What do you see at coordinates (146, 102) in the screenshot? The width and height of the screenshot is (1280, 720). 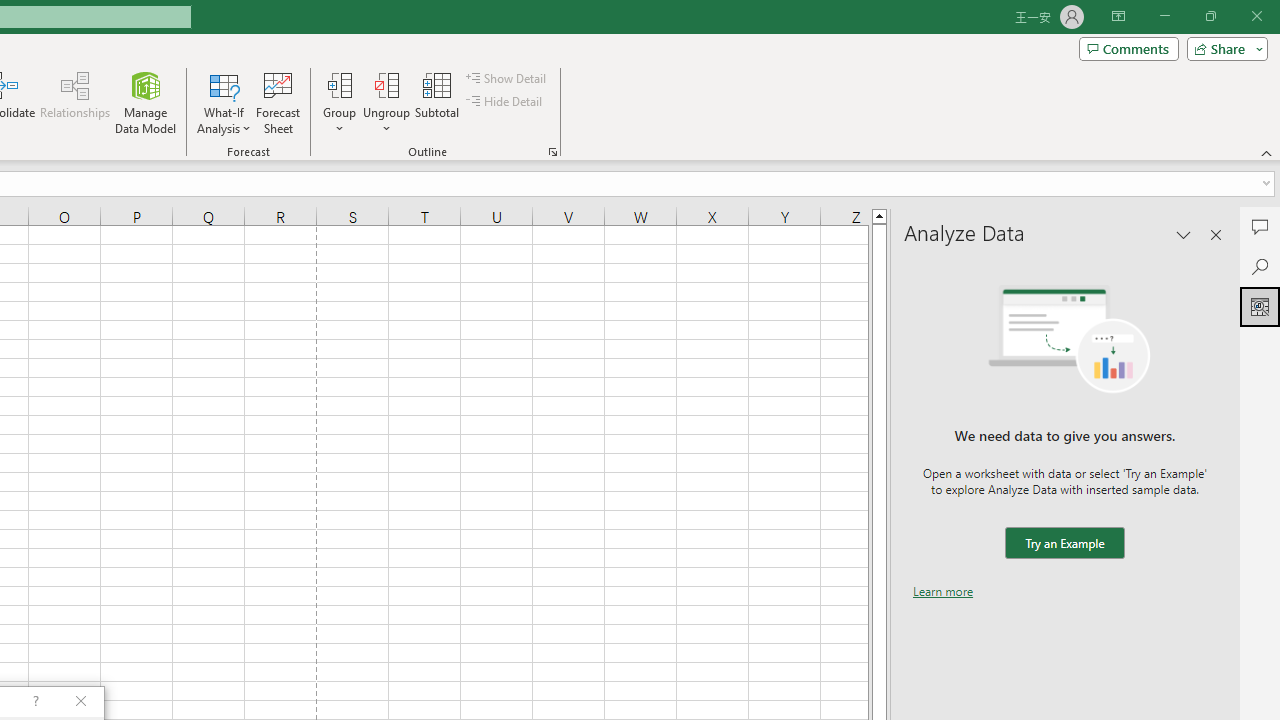 I see `Manage Data Model` at bounding box center [146, 102].